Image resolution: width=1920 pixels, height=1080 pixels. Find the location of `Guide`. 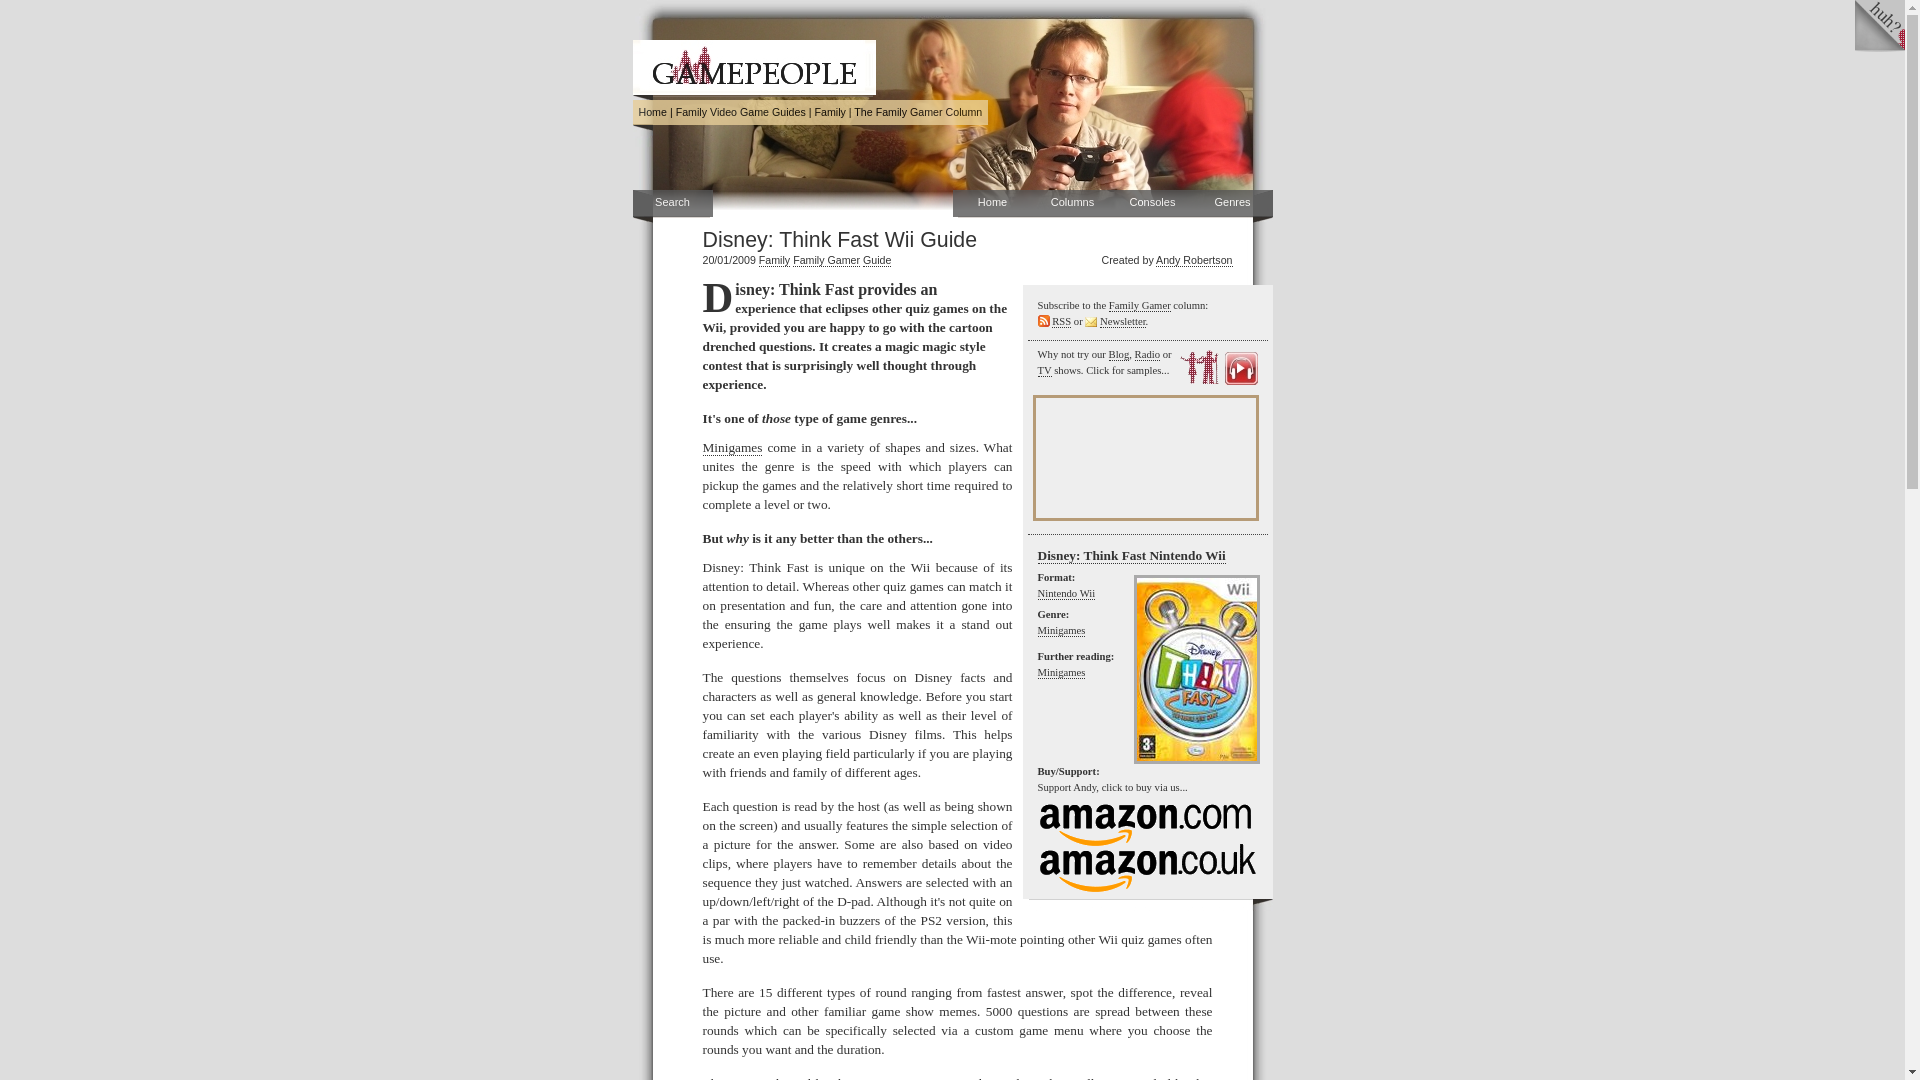

Guide is located at coordinates (876, 260).